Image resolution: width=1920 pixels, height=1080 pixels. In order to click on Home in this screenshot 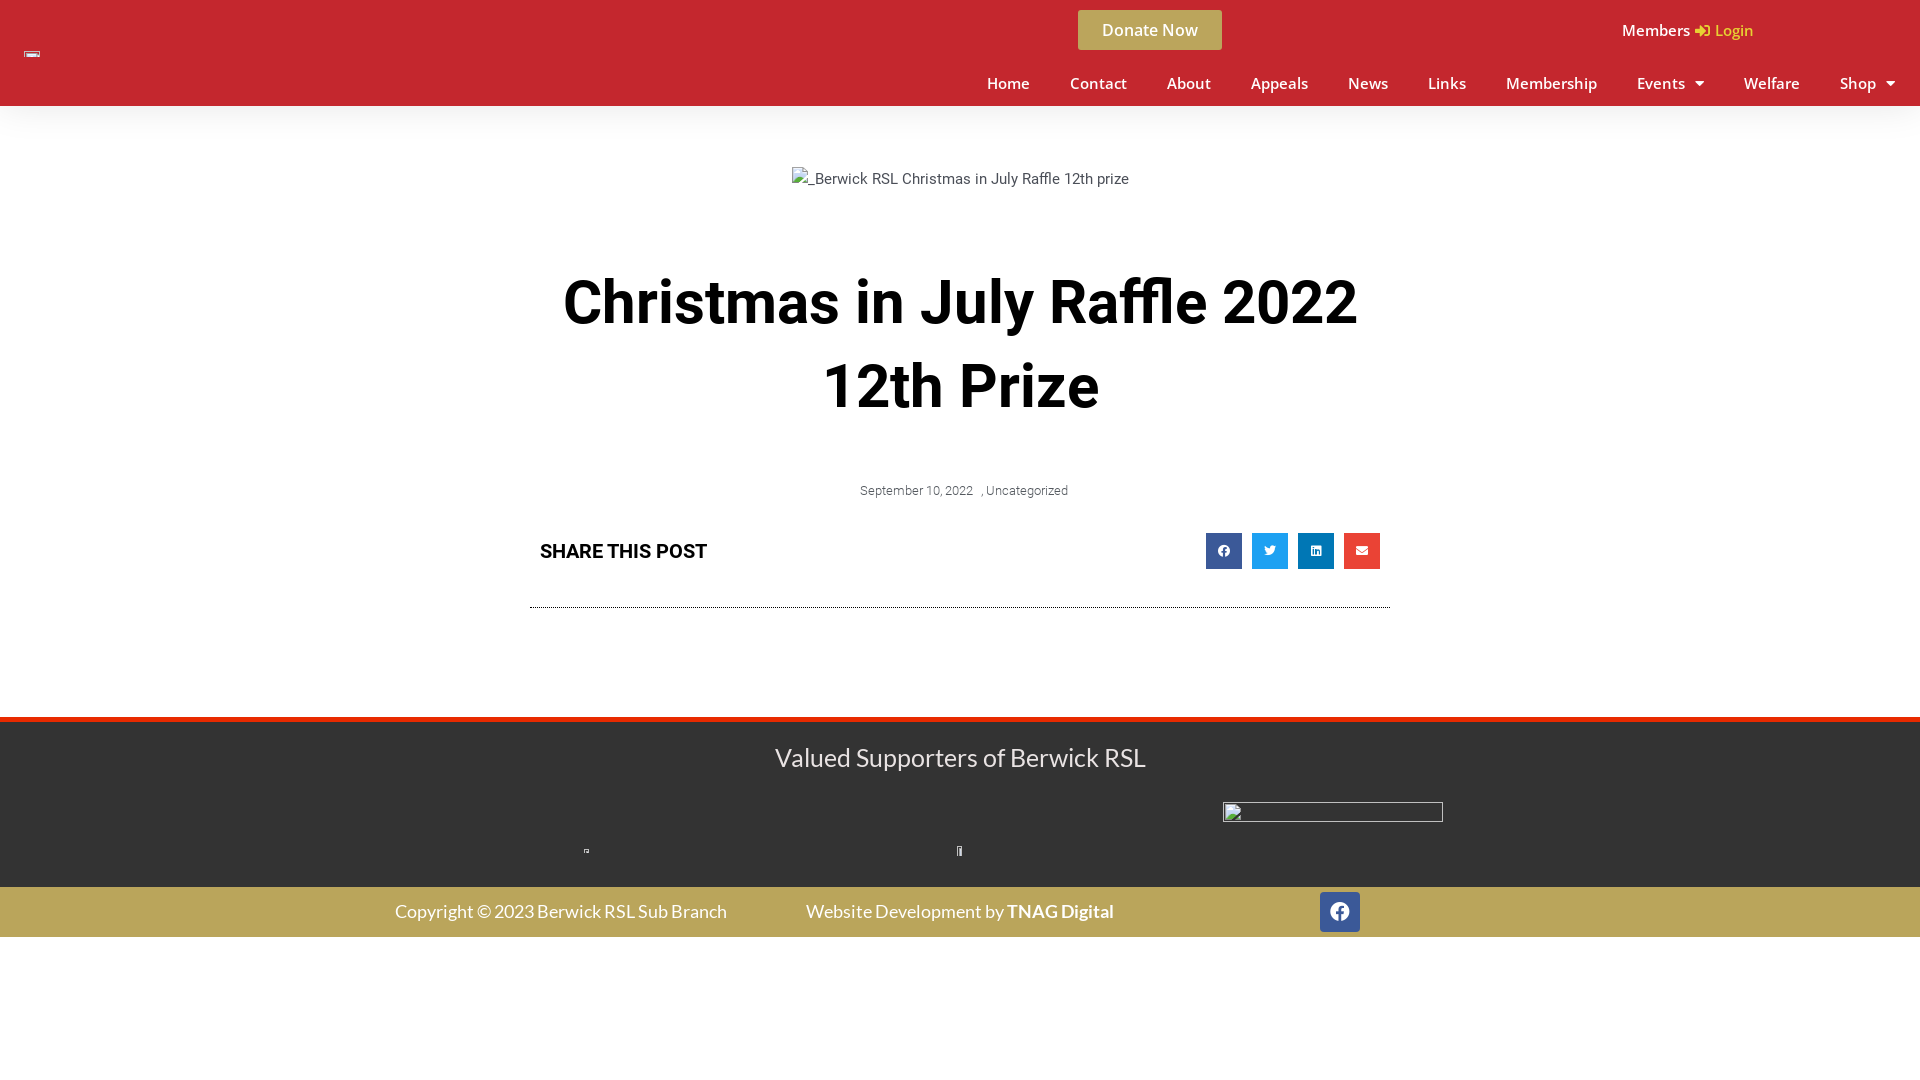, I will do `click(1008, 83)`.